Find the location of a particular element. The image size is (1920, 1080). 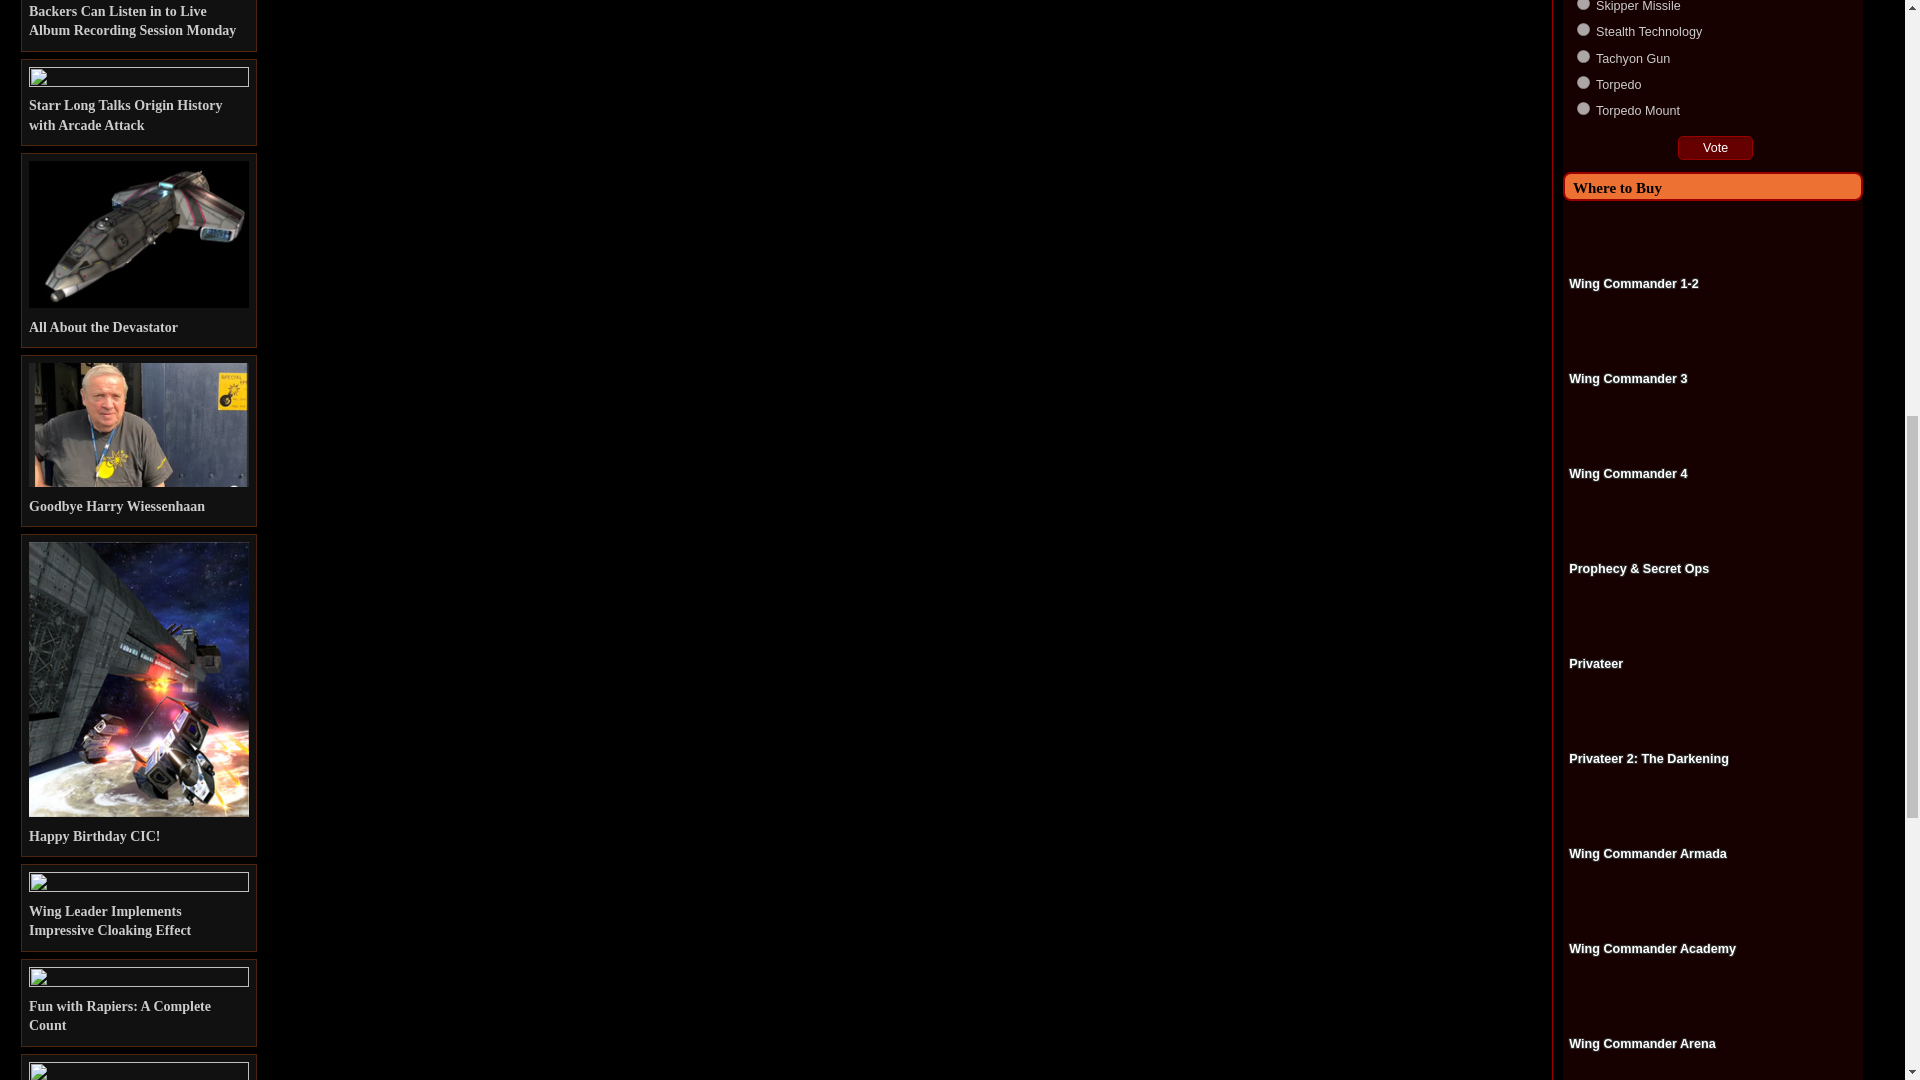

11 is located at coordinates (1582, 108).